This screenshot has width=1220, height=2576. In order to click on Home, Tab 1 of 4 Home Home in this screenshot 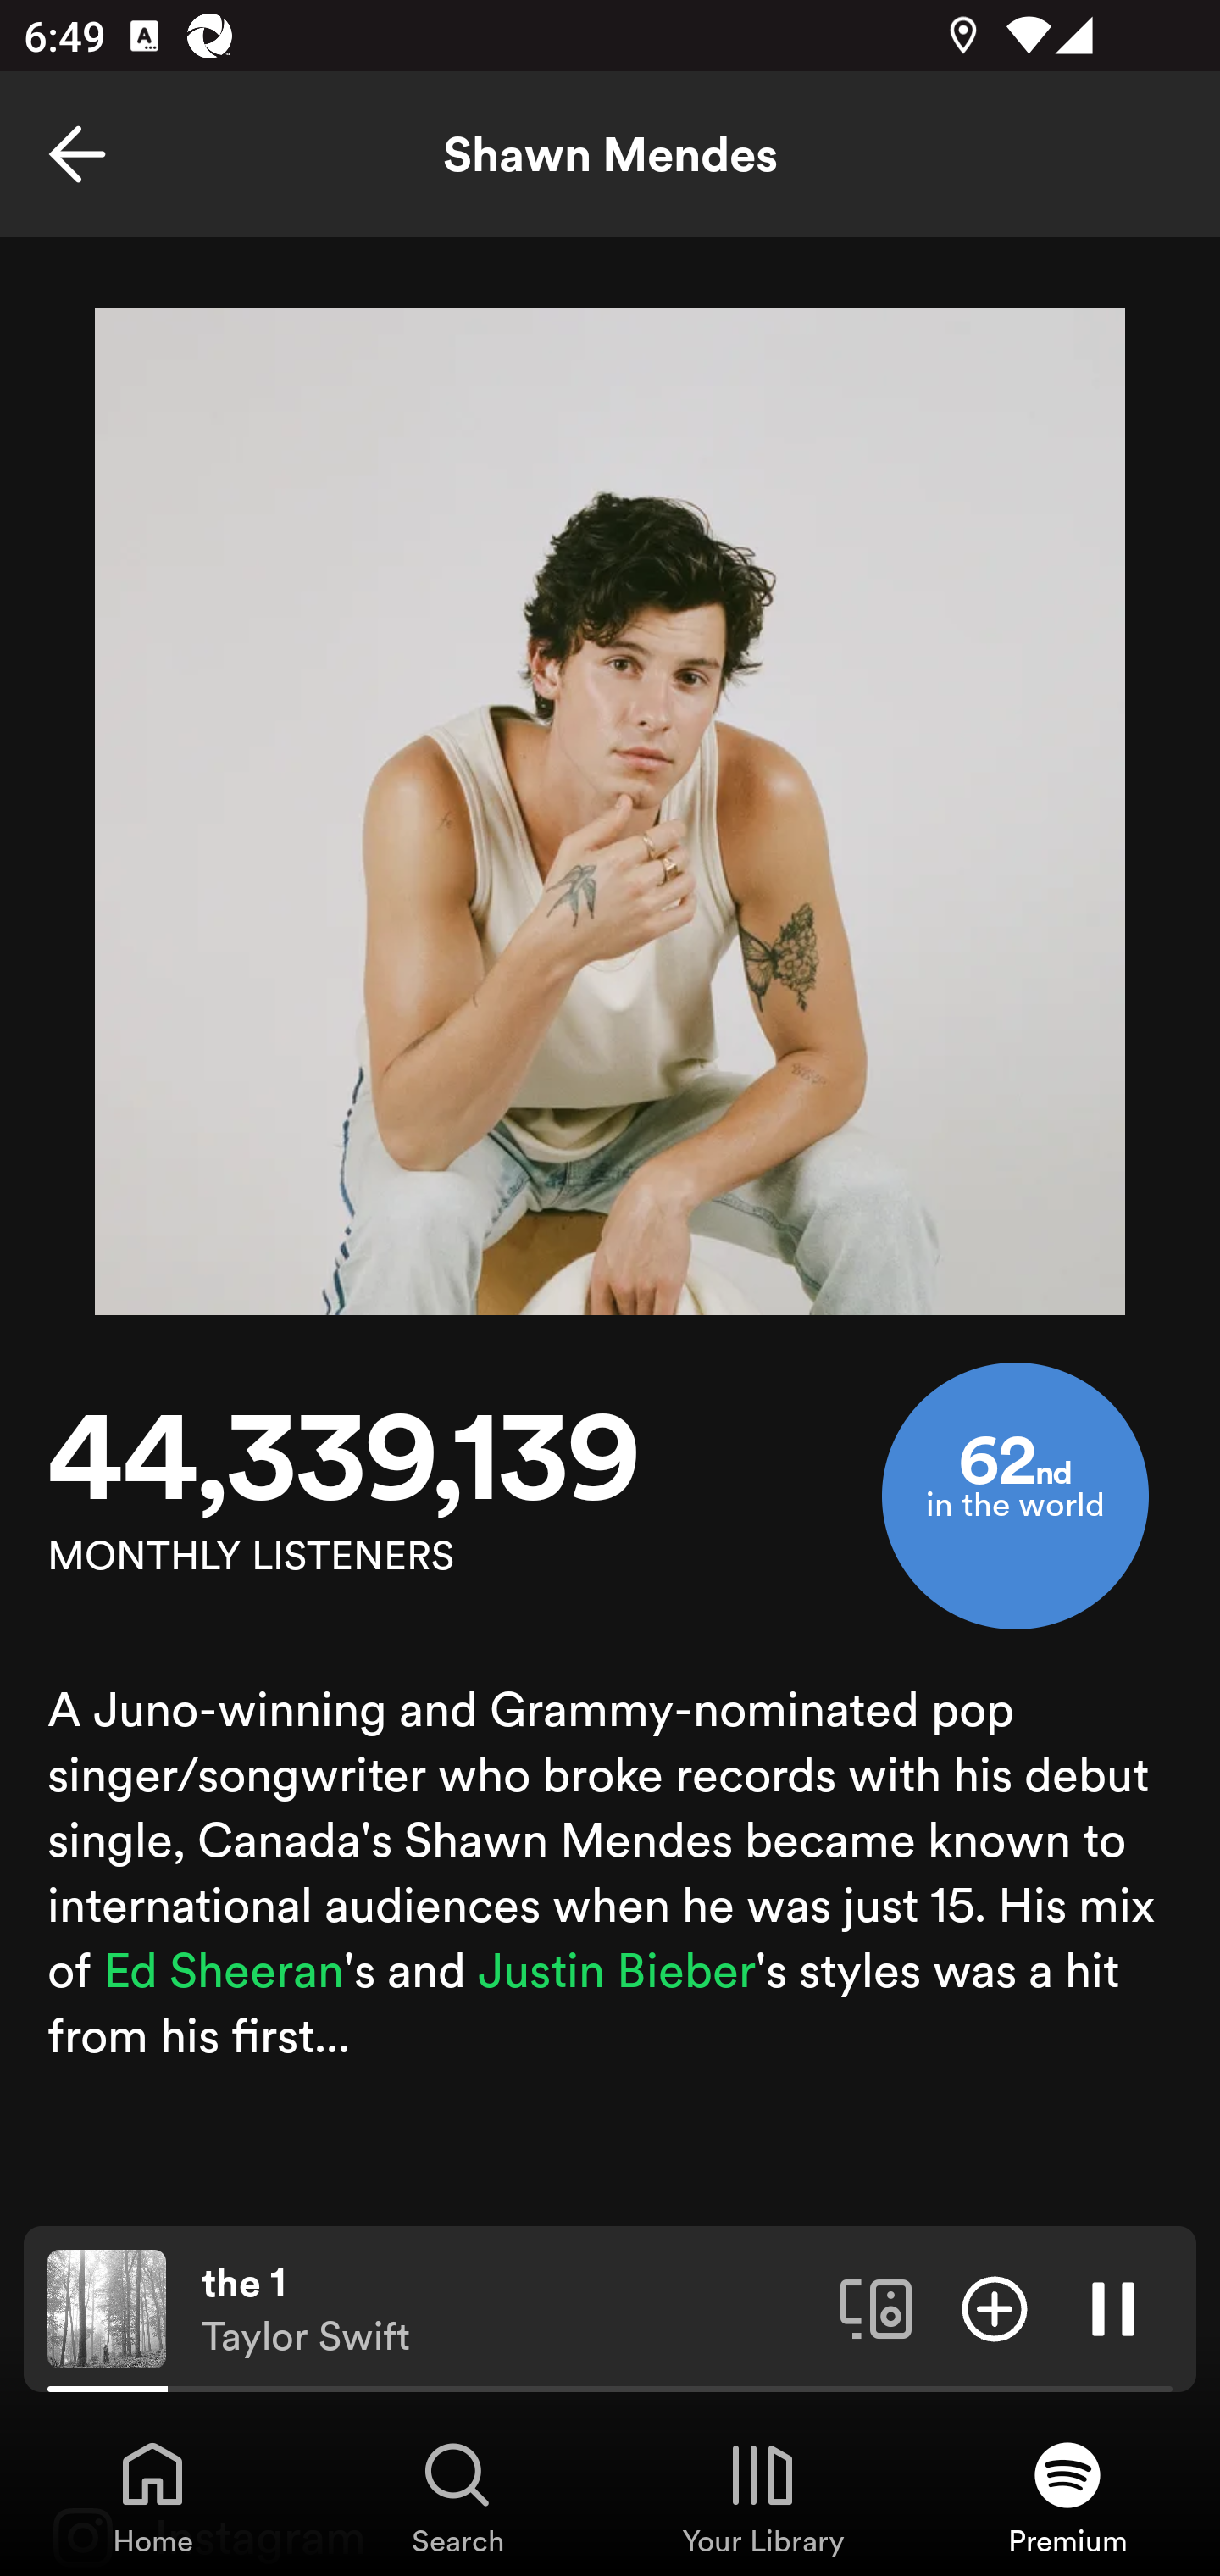, I will do `click(152, 2496)`.